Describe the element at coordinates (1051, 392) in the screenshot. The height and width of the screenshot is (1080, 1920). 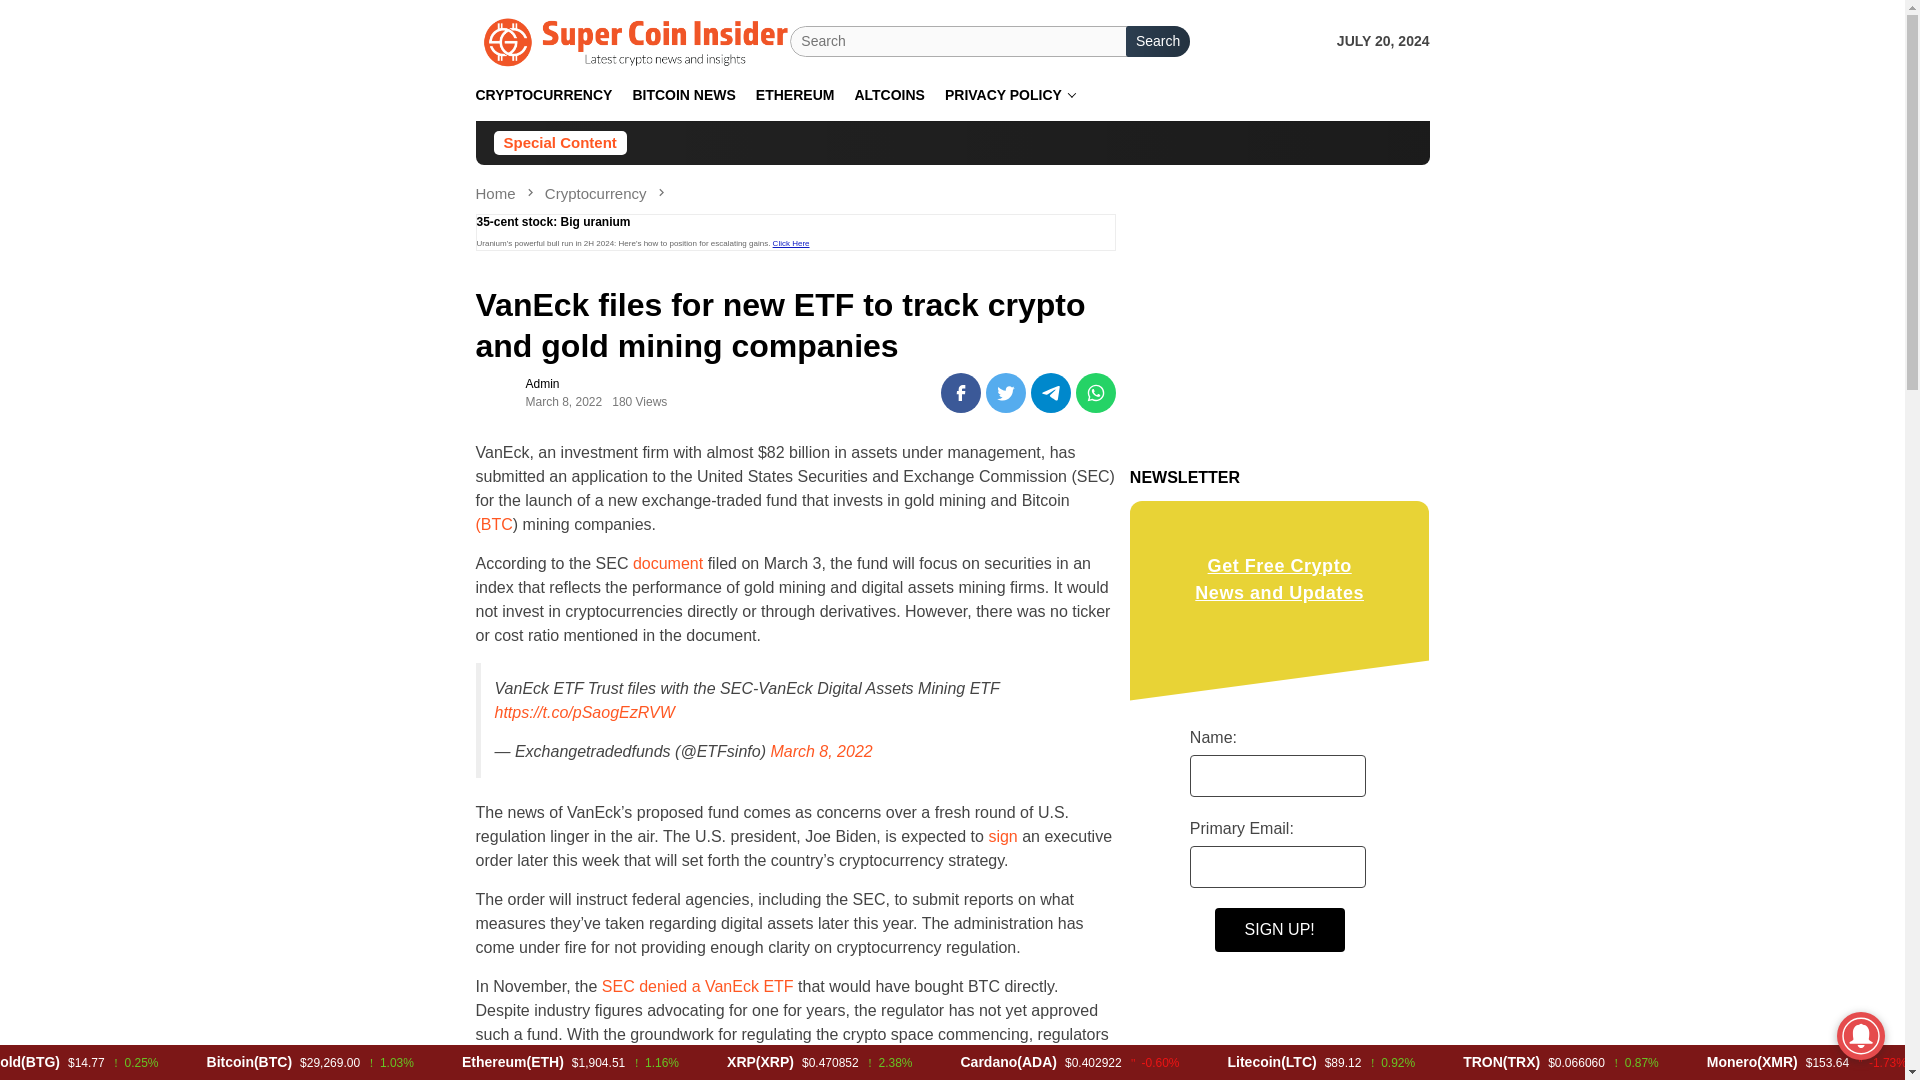
I see `Telegram Share` at that location.